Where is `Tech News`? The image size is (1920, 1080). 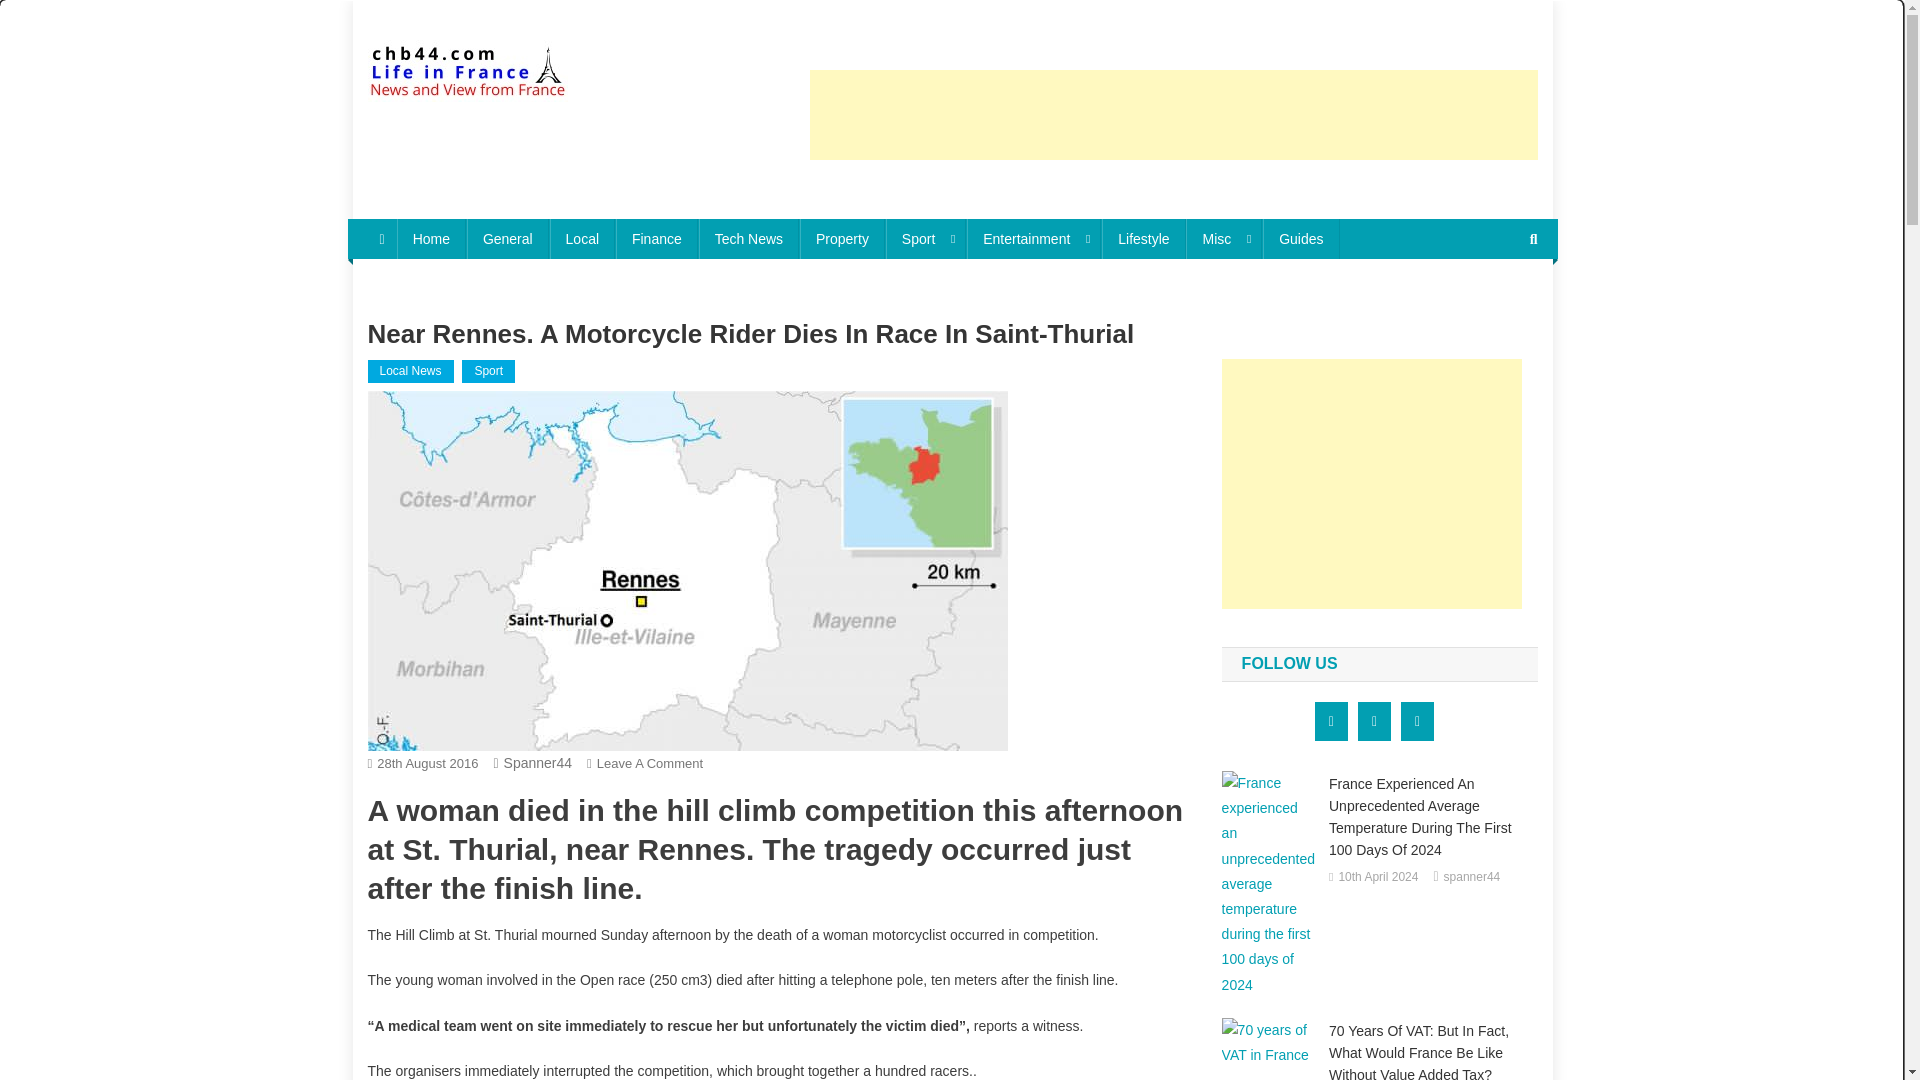 Tech News is located at coordinates (748, 239).